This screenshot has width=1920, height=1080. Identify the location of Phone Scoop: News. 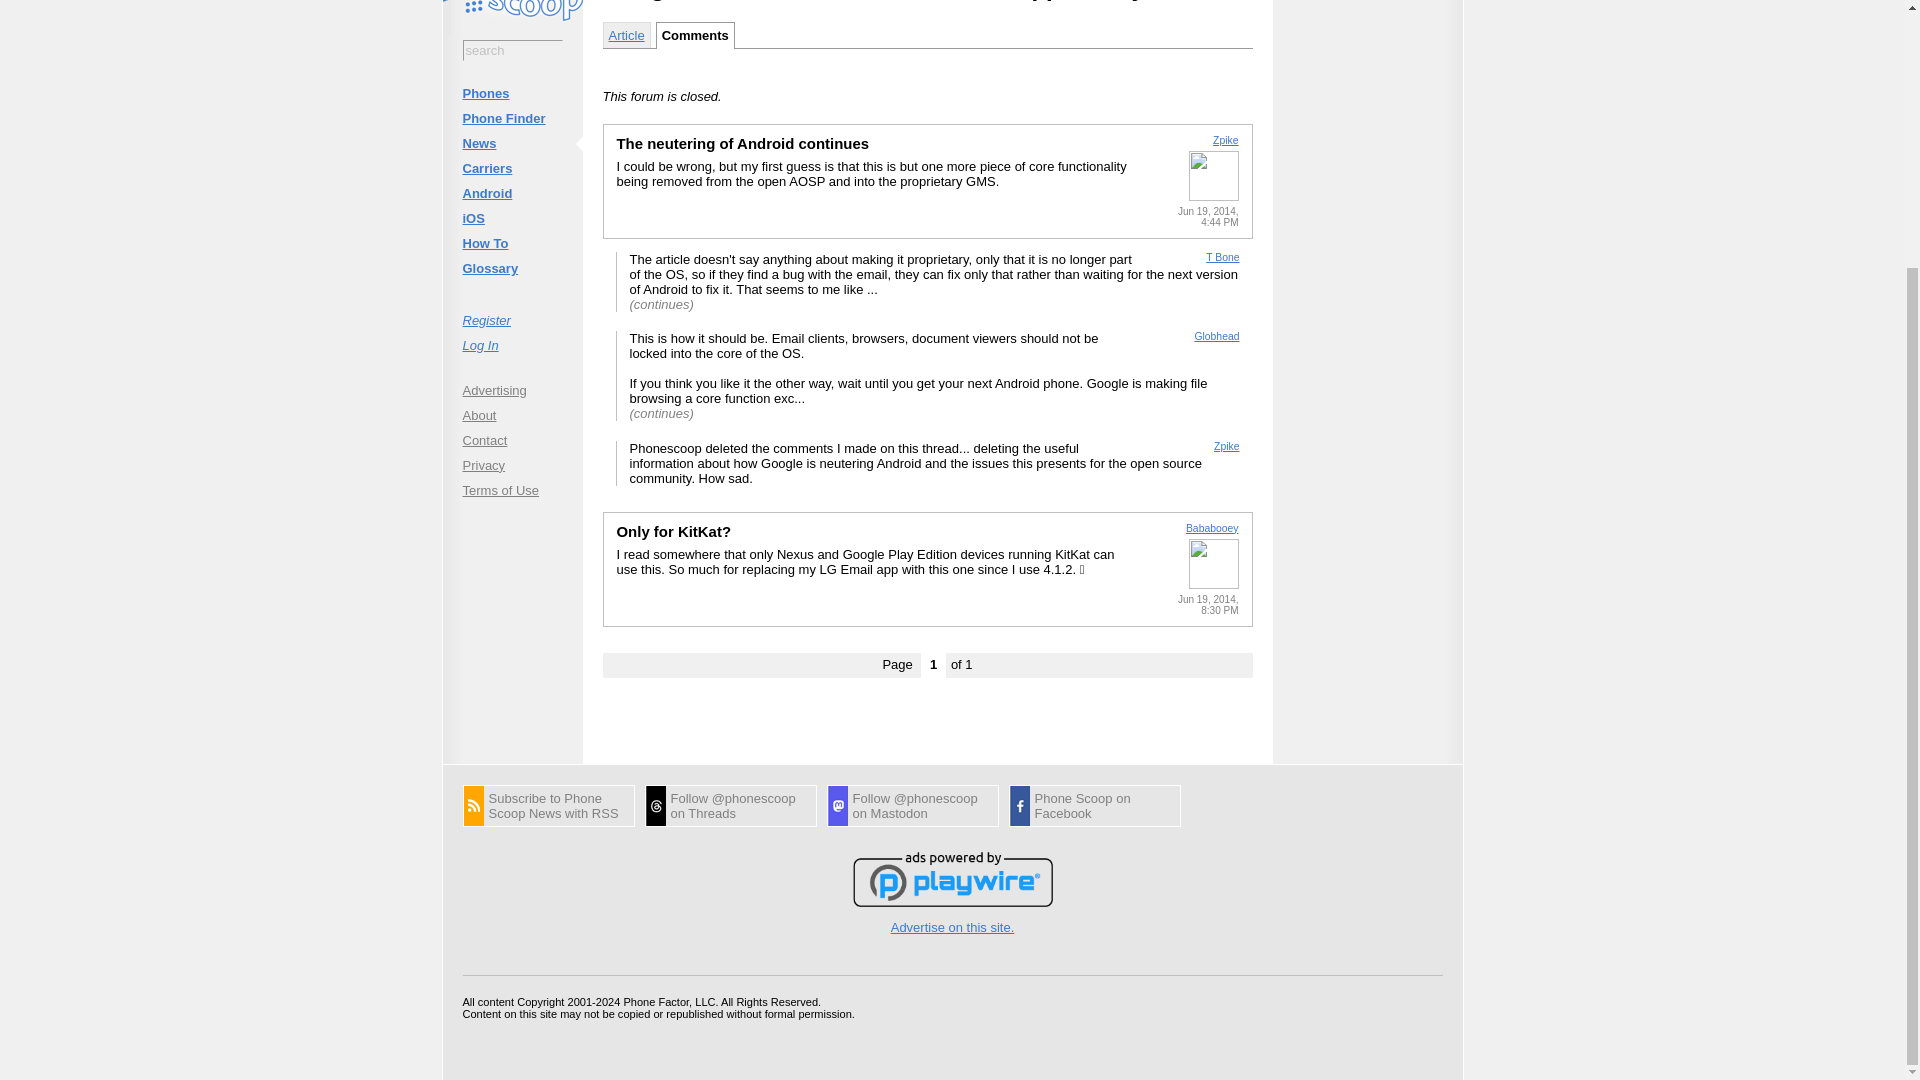
(548, 806).